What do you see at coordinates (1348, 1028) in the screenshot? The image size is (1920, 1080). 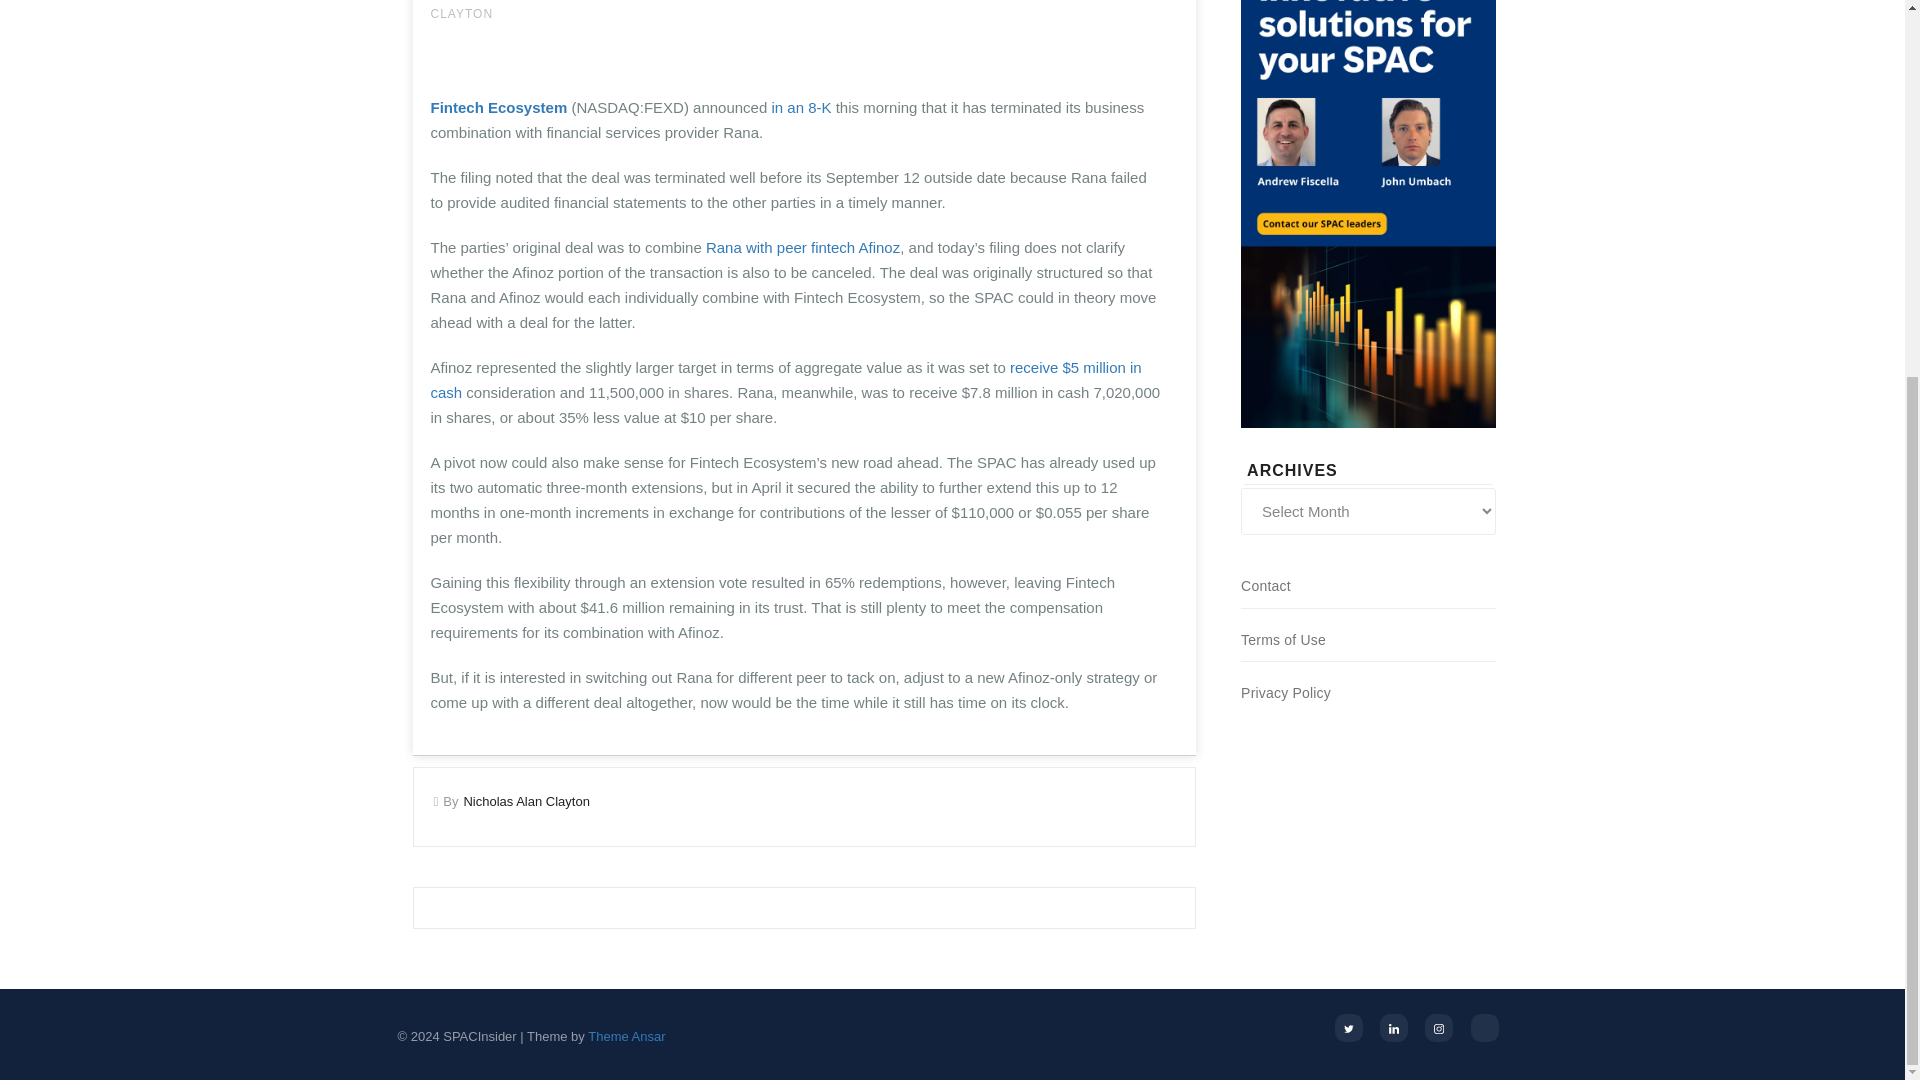 I see `Twitter` at bounding box center [1348, 1028].